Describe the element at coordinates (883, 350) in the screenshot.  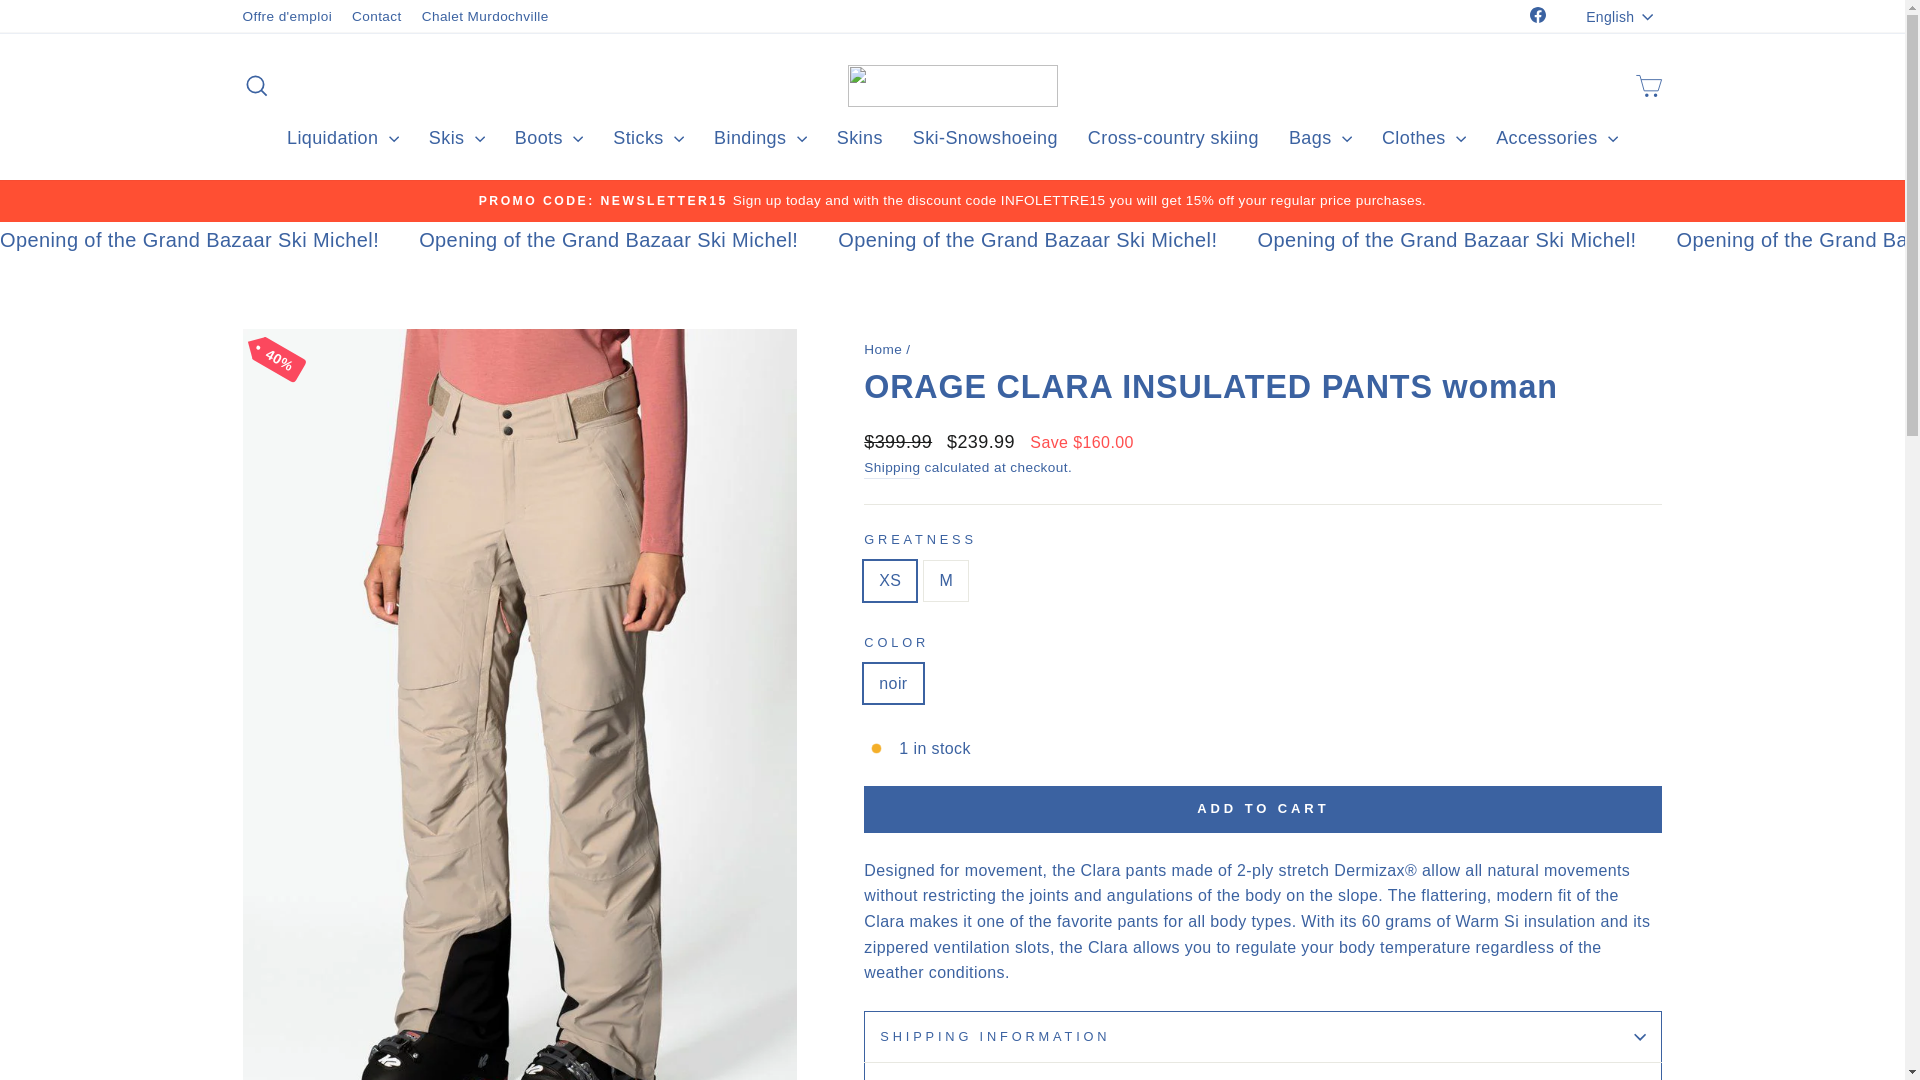
I see `Back to the frontpage` at that location.